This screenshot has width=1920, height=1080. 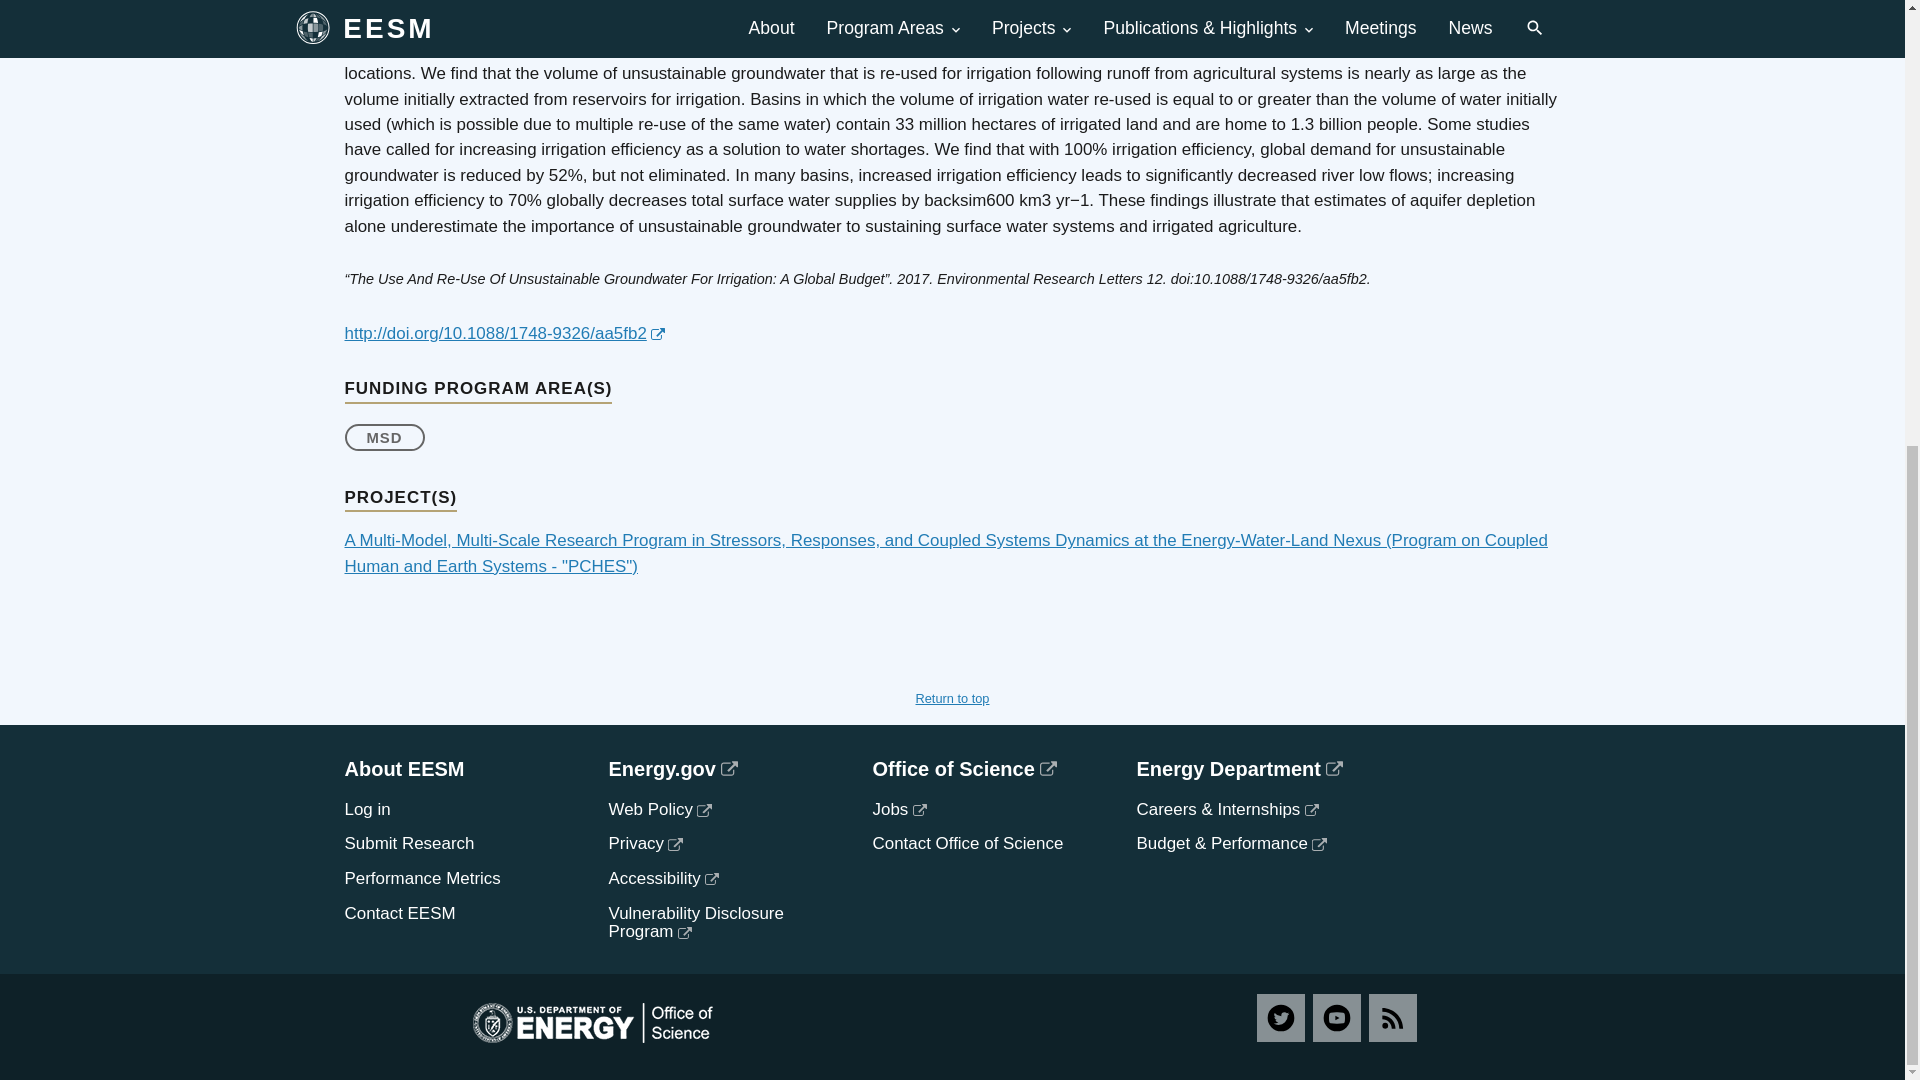 I want to click on Return to top, so click(x=952, y=698).